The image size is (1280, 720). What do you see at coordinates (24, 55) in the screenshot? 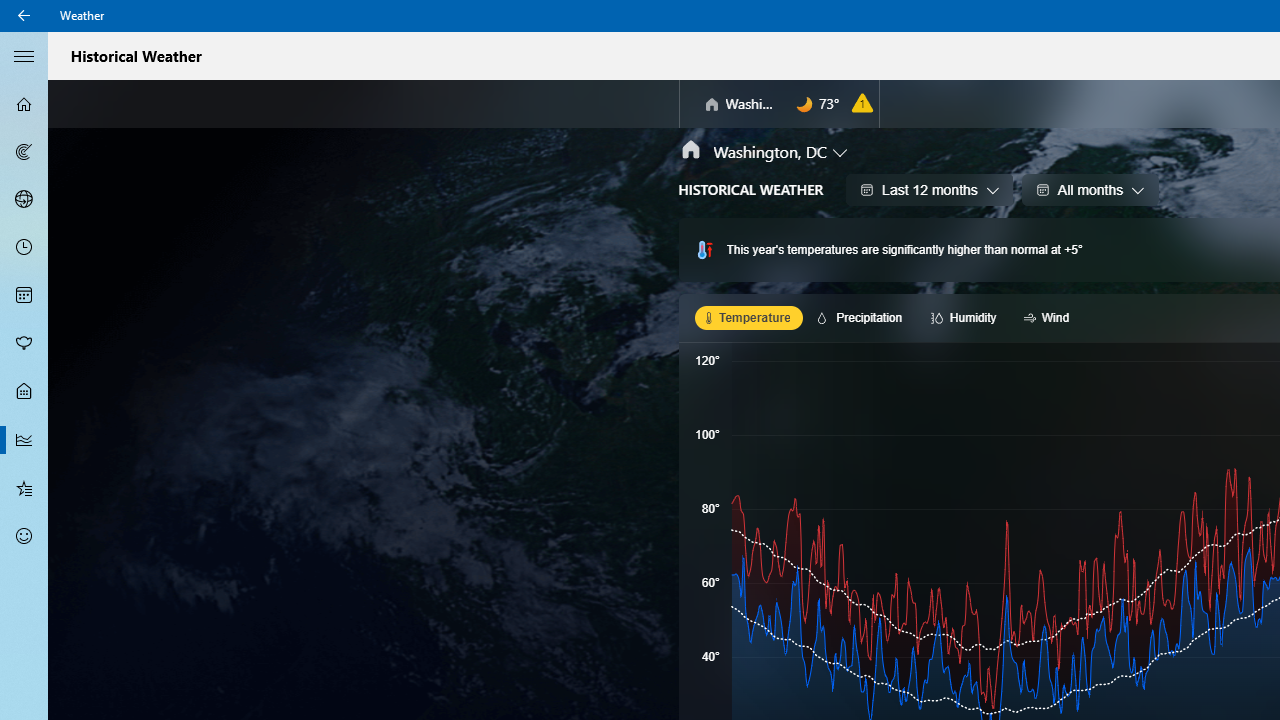
I see `Collapse Navigation` at bounding box center [24, 55].